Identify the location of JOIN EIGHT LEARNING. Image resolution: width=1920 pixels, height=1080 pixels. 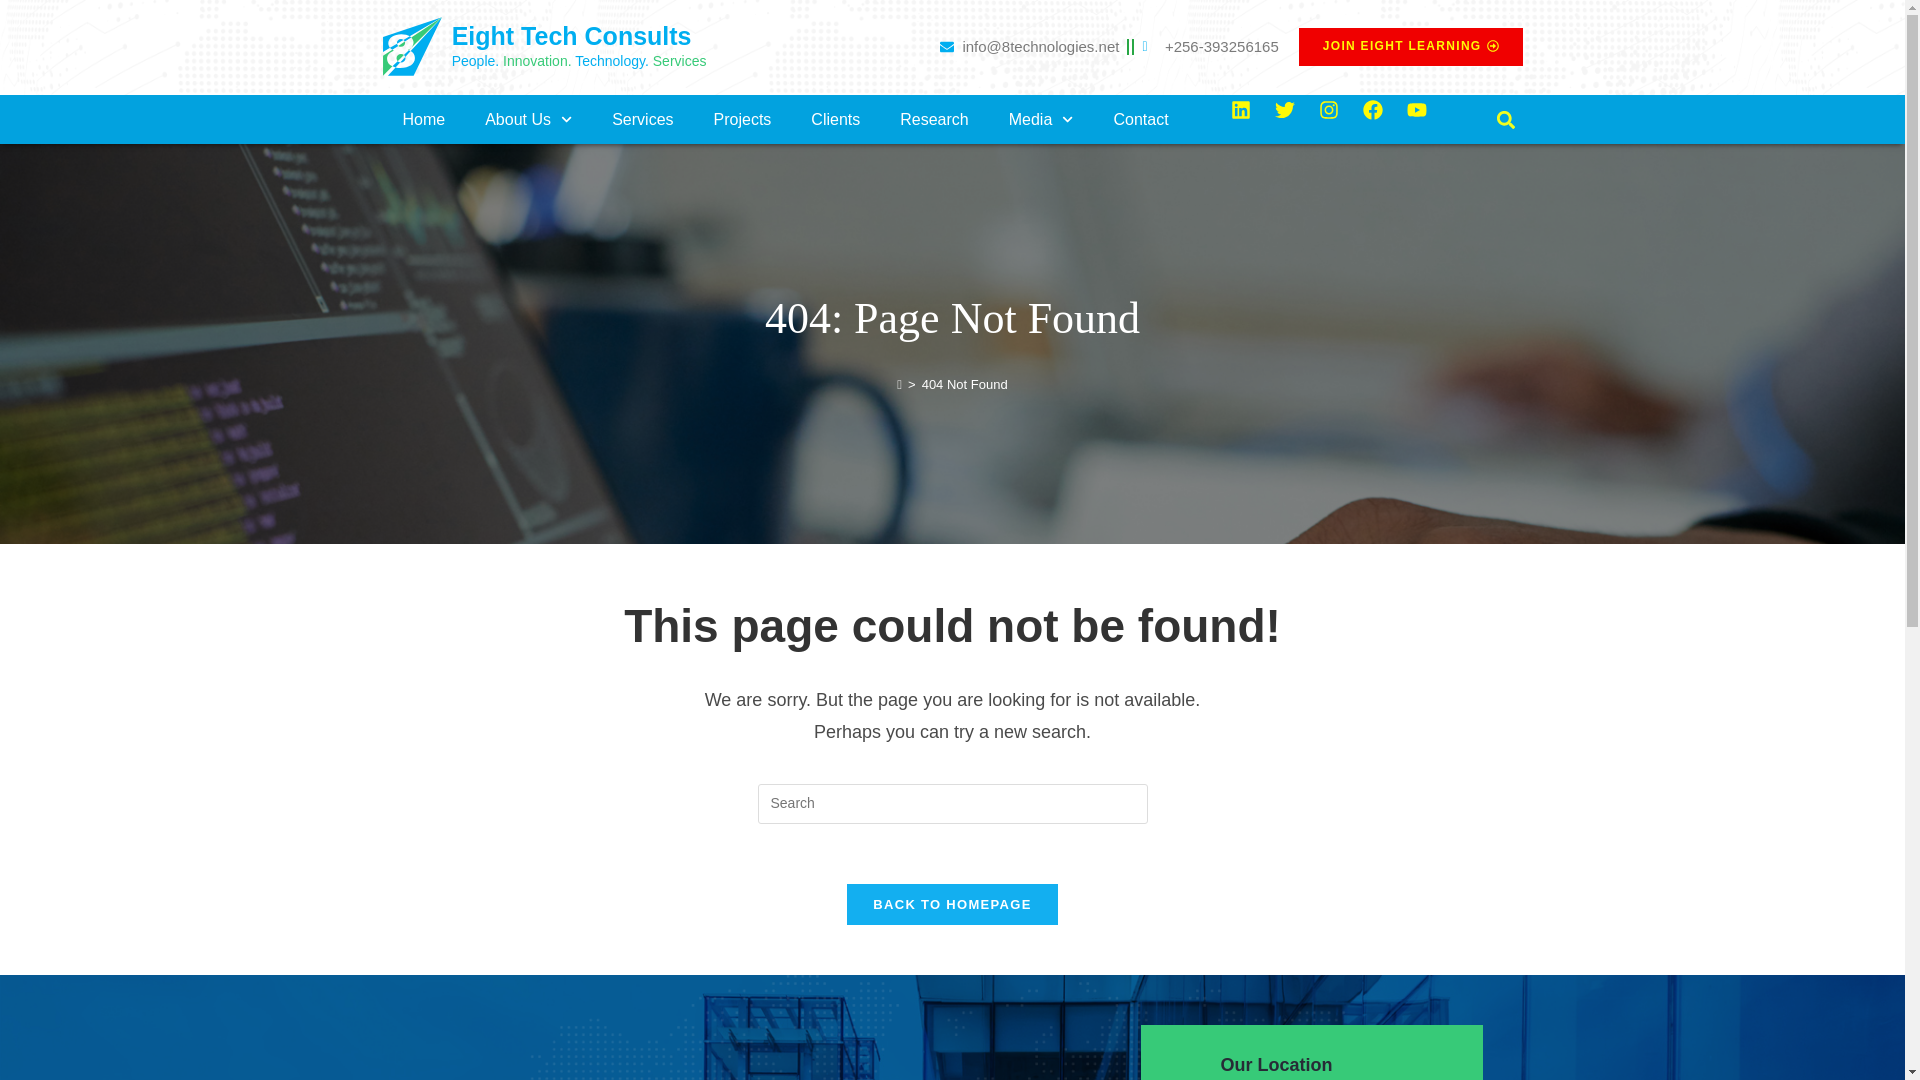
(1410, 46).